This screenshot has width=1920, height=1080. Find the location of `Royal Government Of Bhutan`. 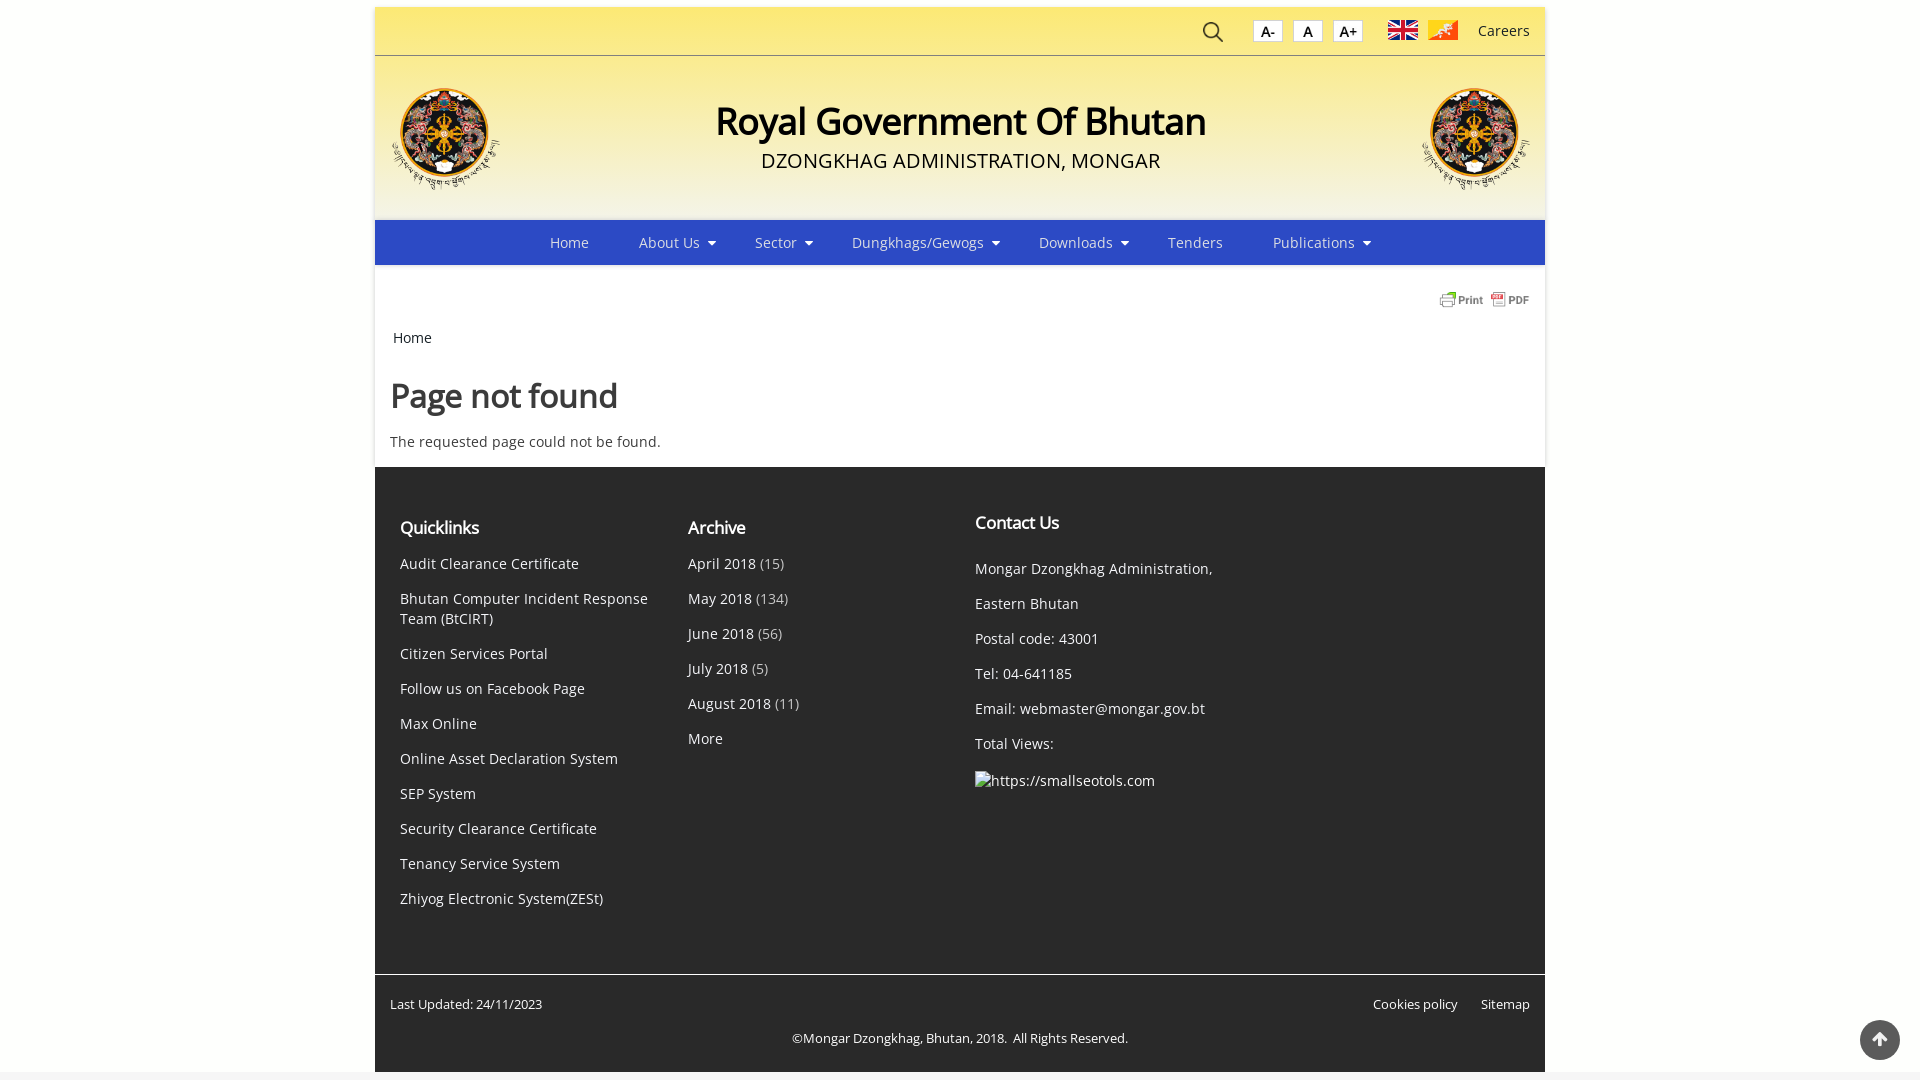

Royal Government Of Bhutan is located at coordinates (960, 122).